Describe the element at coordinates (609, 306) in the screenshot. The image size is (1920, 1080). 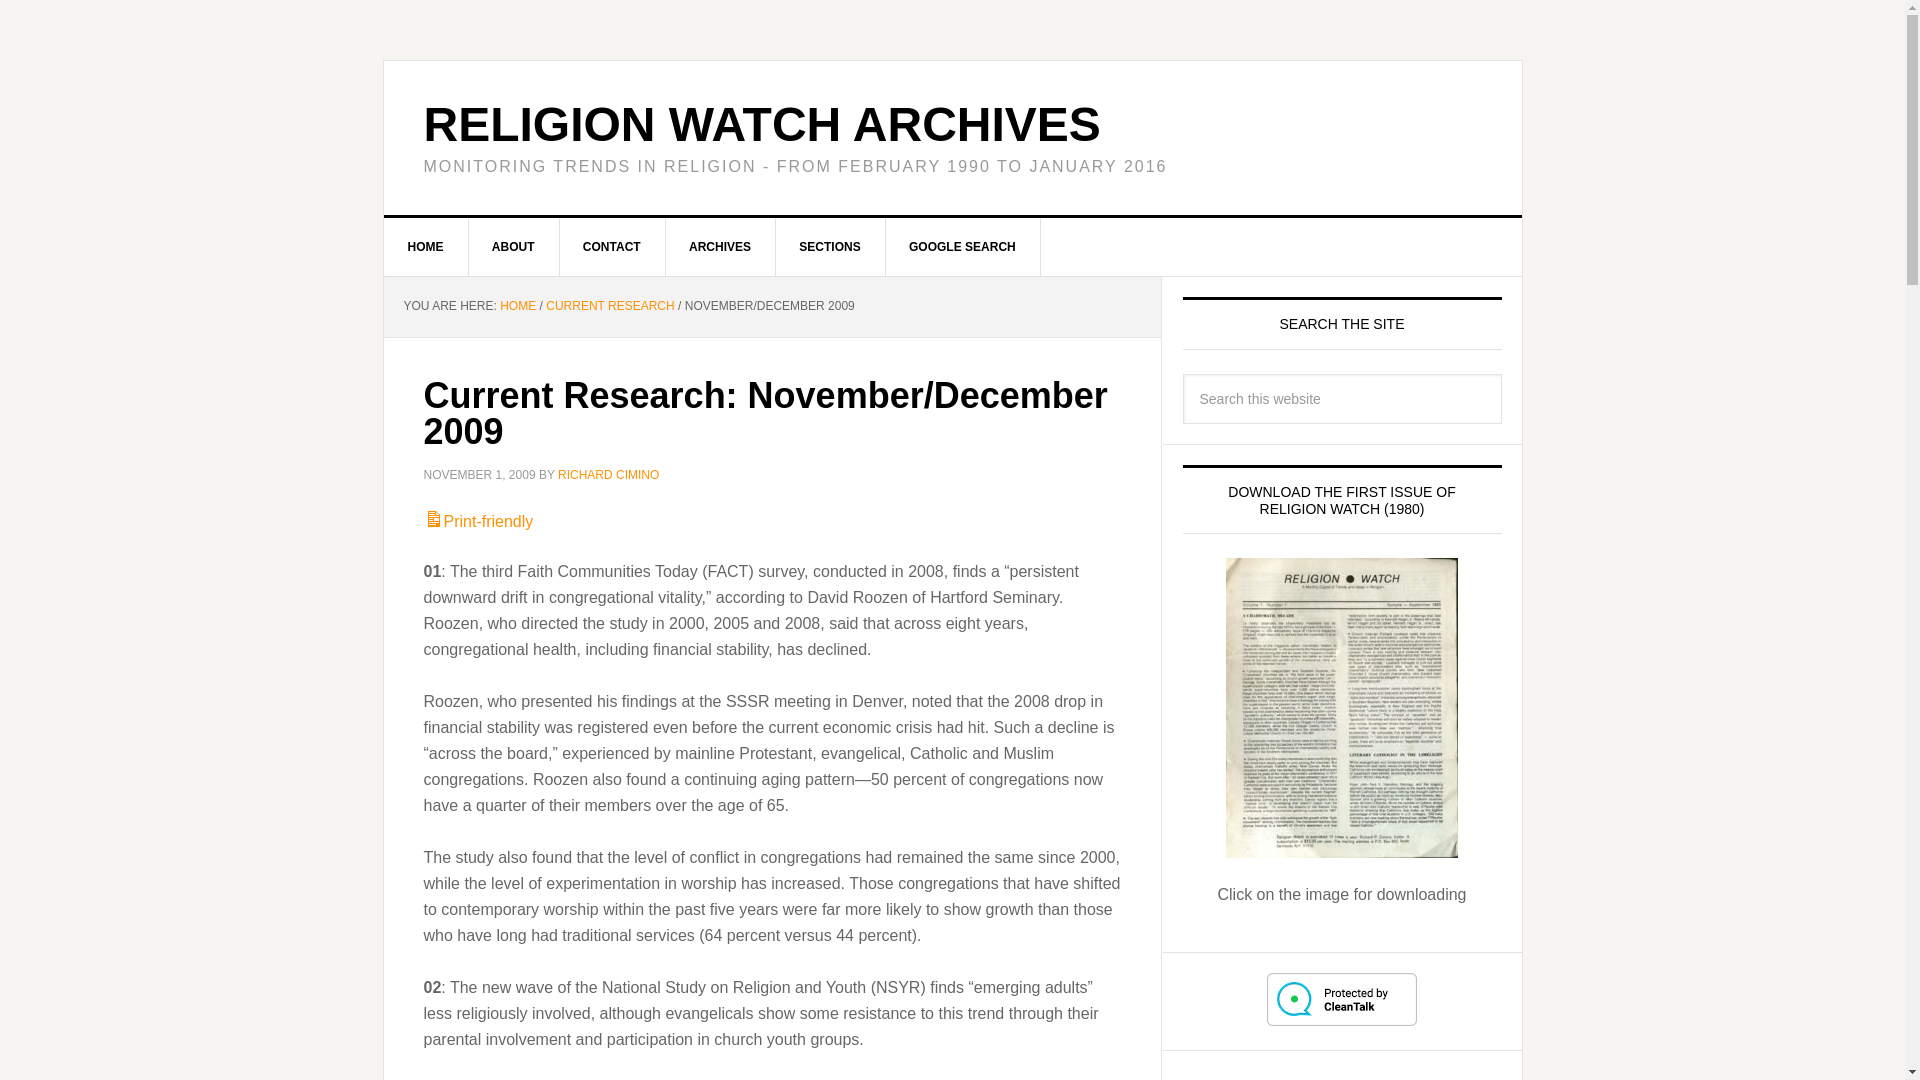
I see `CURRENT RESEARCH` at that location.